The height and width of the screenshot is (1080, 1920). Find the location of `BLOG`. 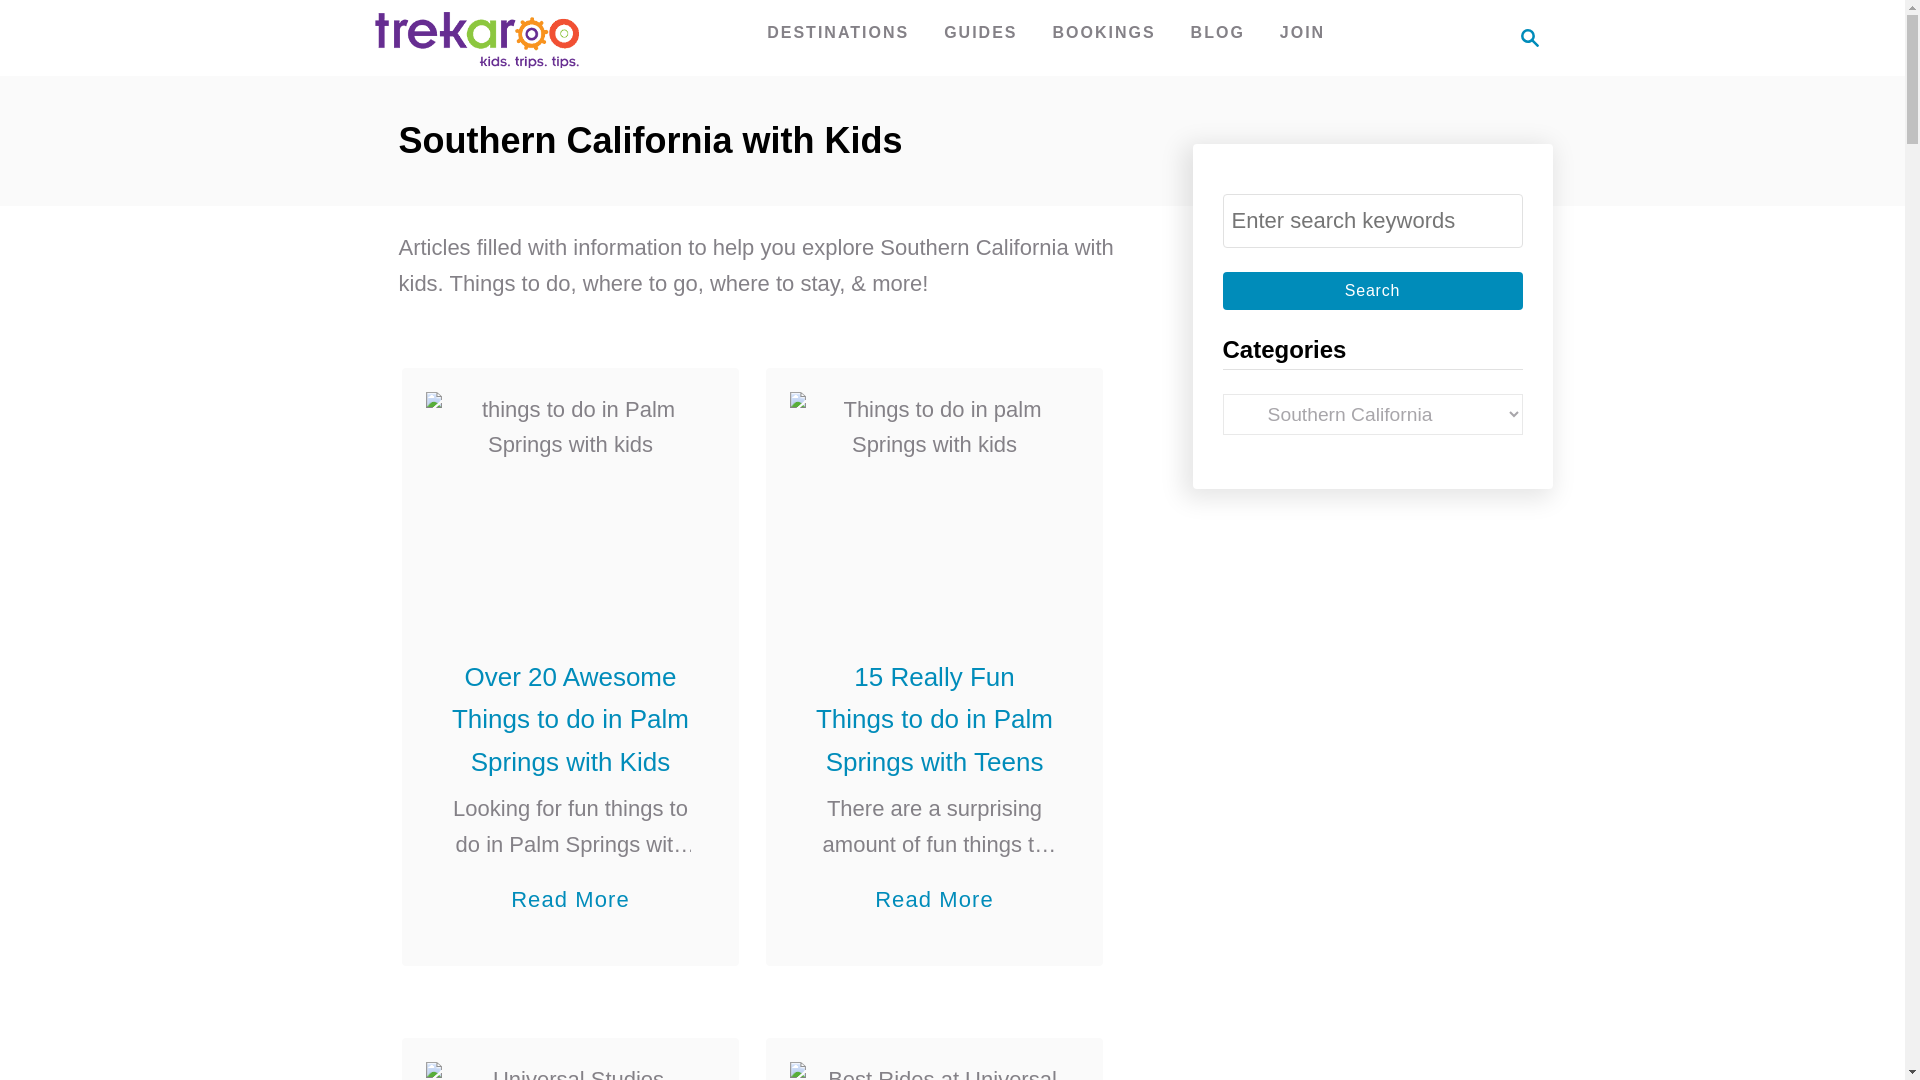

BLOG is located at coordinates (1218, 32).